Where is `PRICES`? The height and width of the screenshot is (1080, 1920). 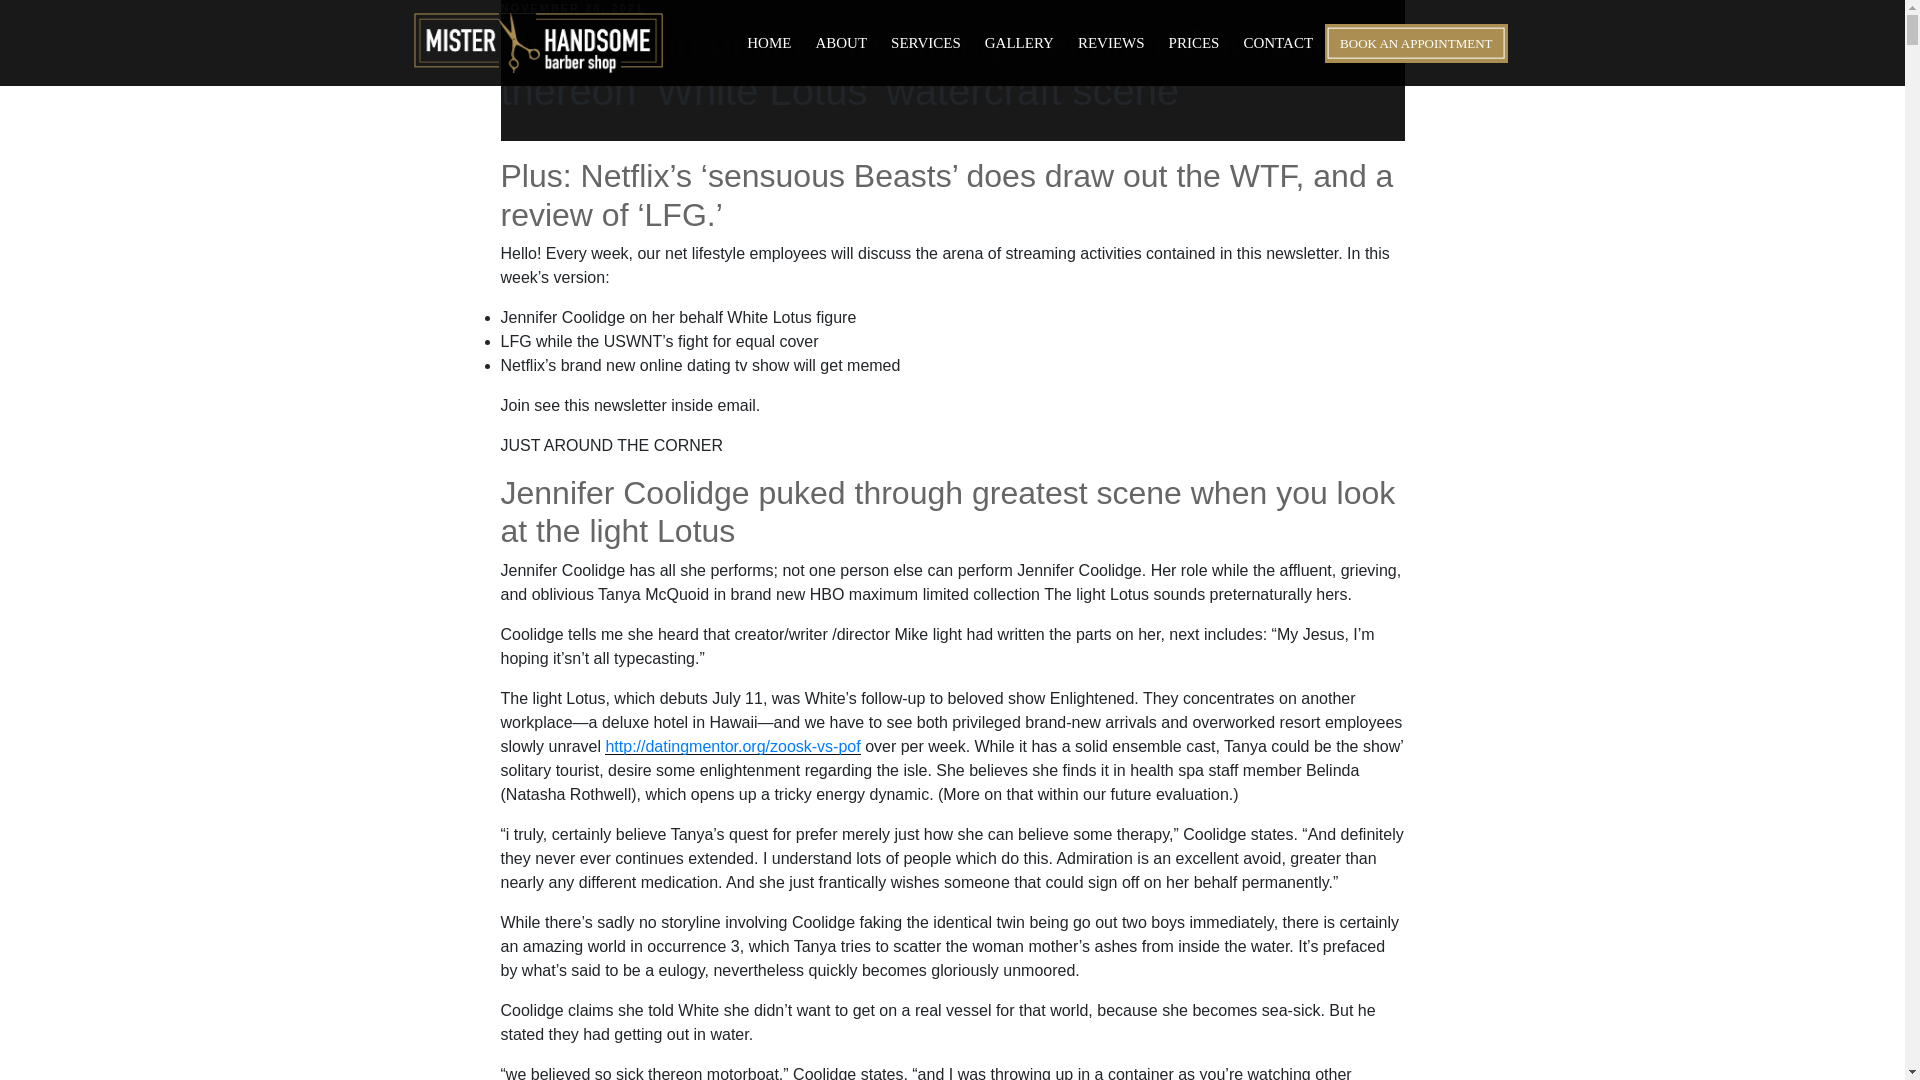 PRICES is located at coordinates (1194, 43).